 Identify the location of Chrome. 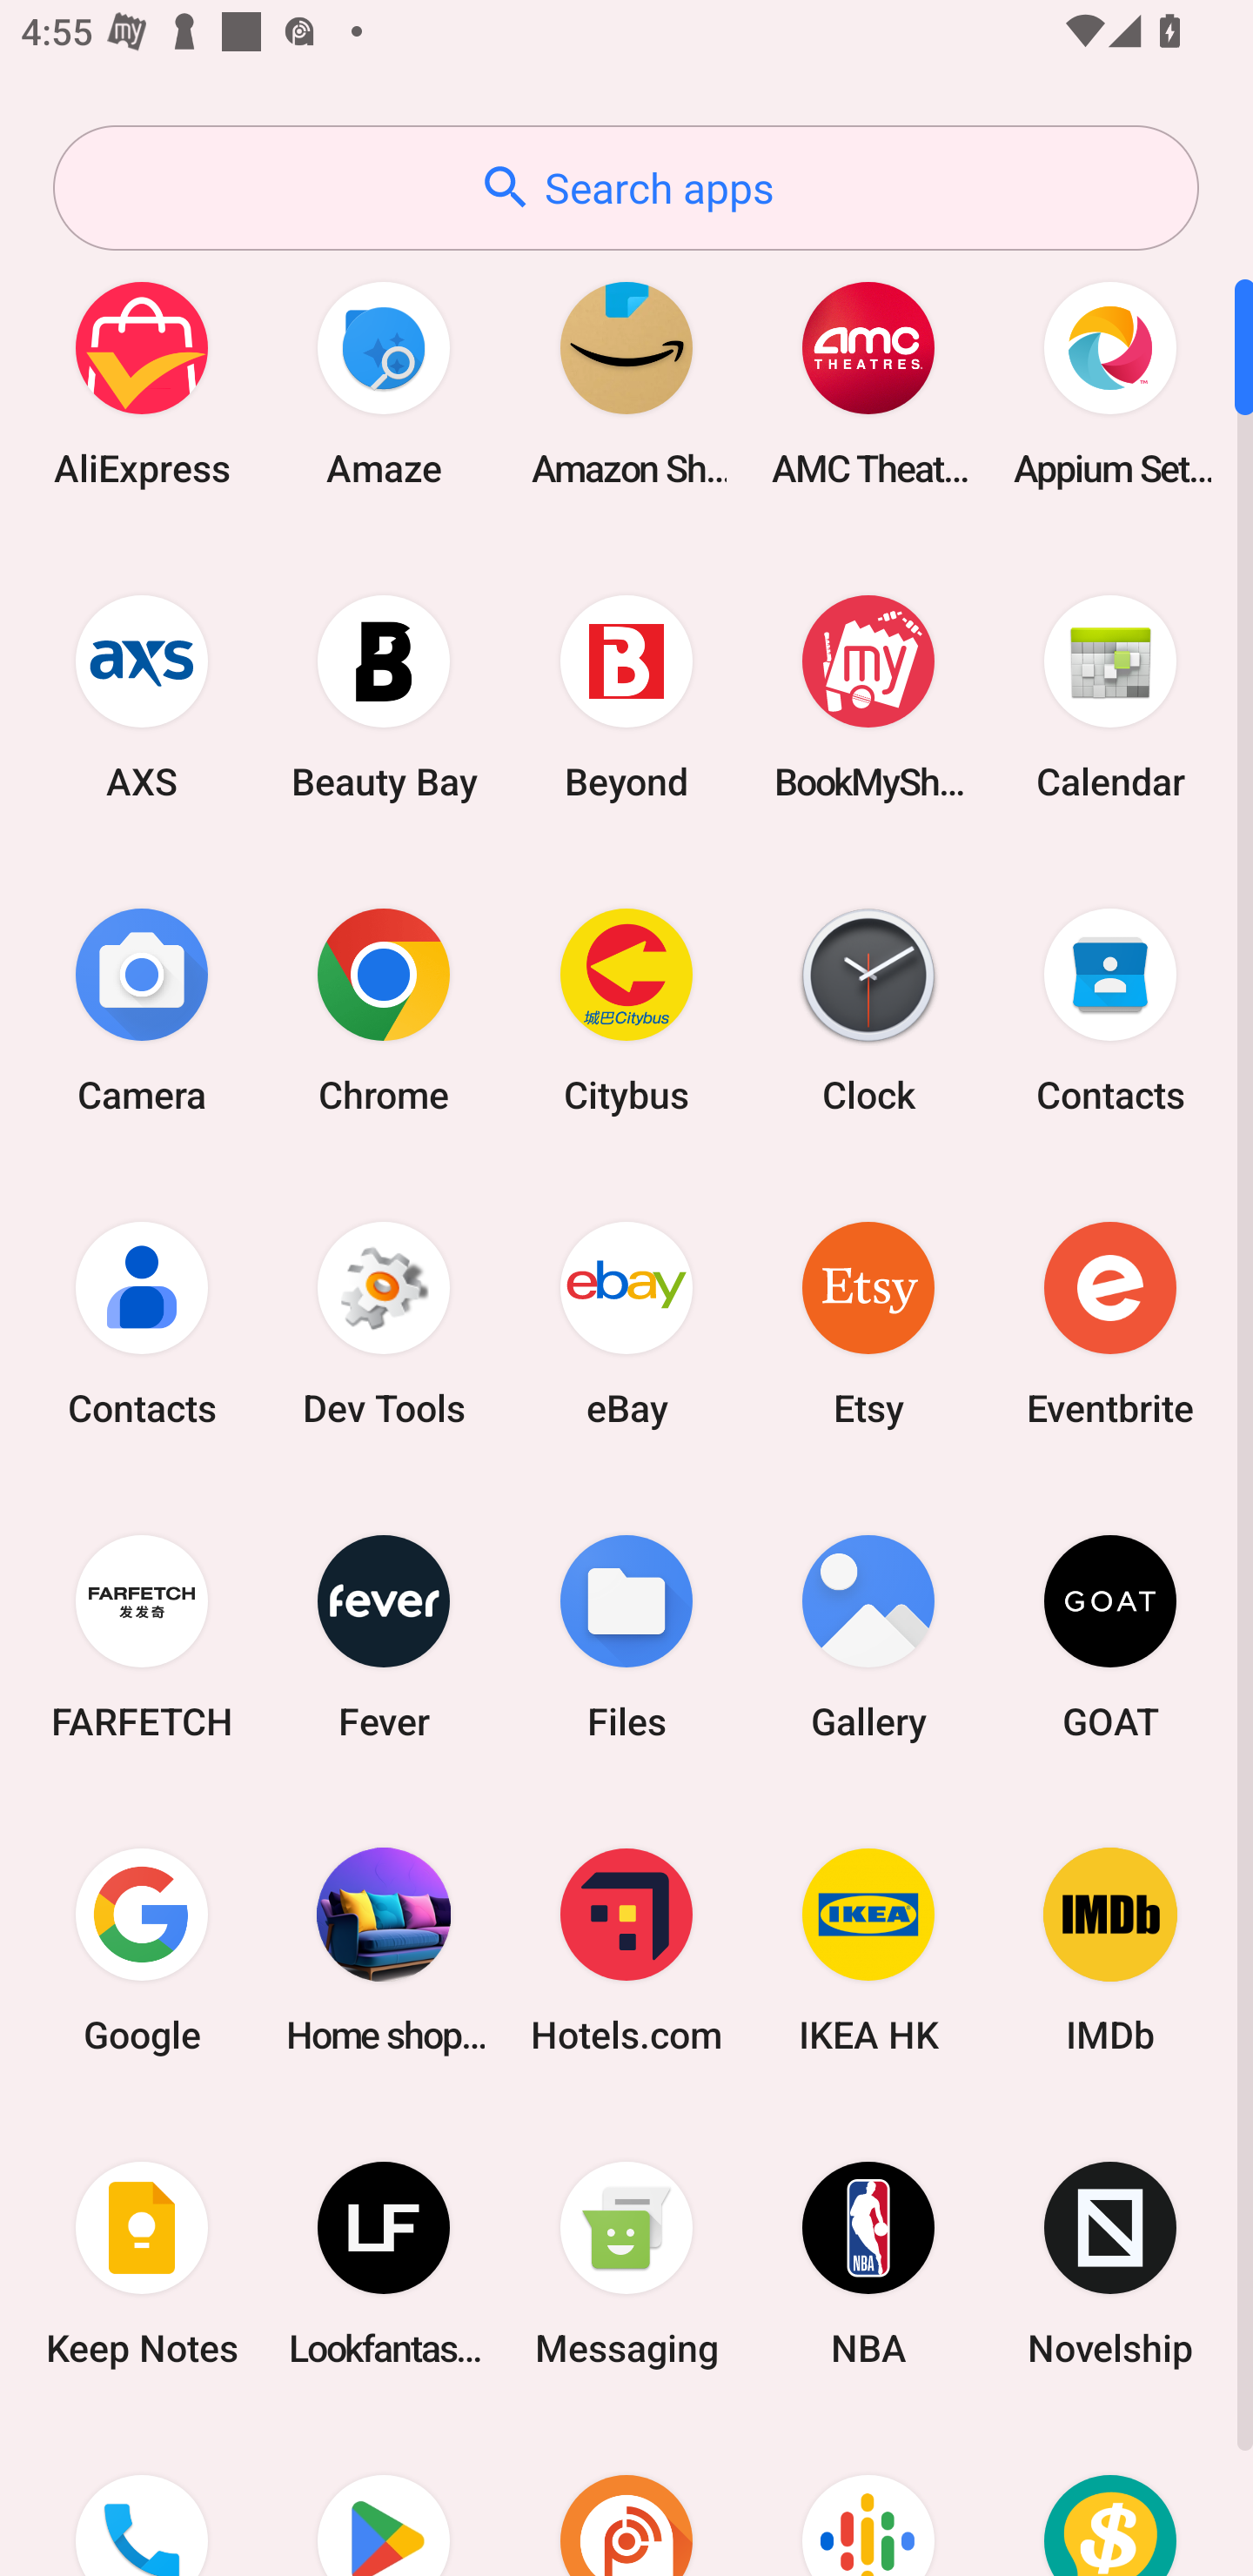
(384, 1010).